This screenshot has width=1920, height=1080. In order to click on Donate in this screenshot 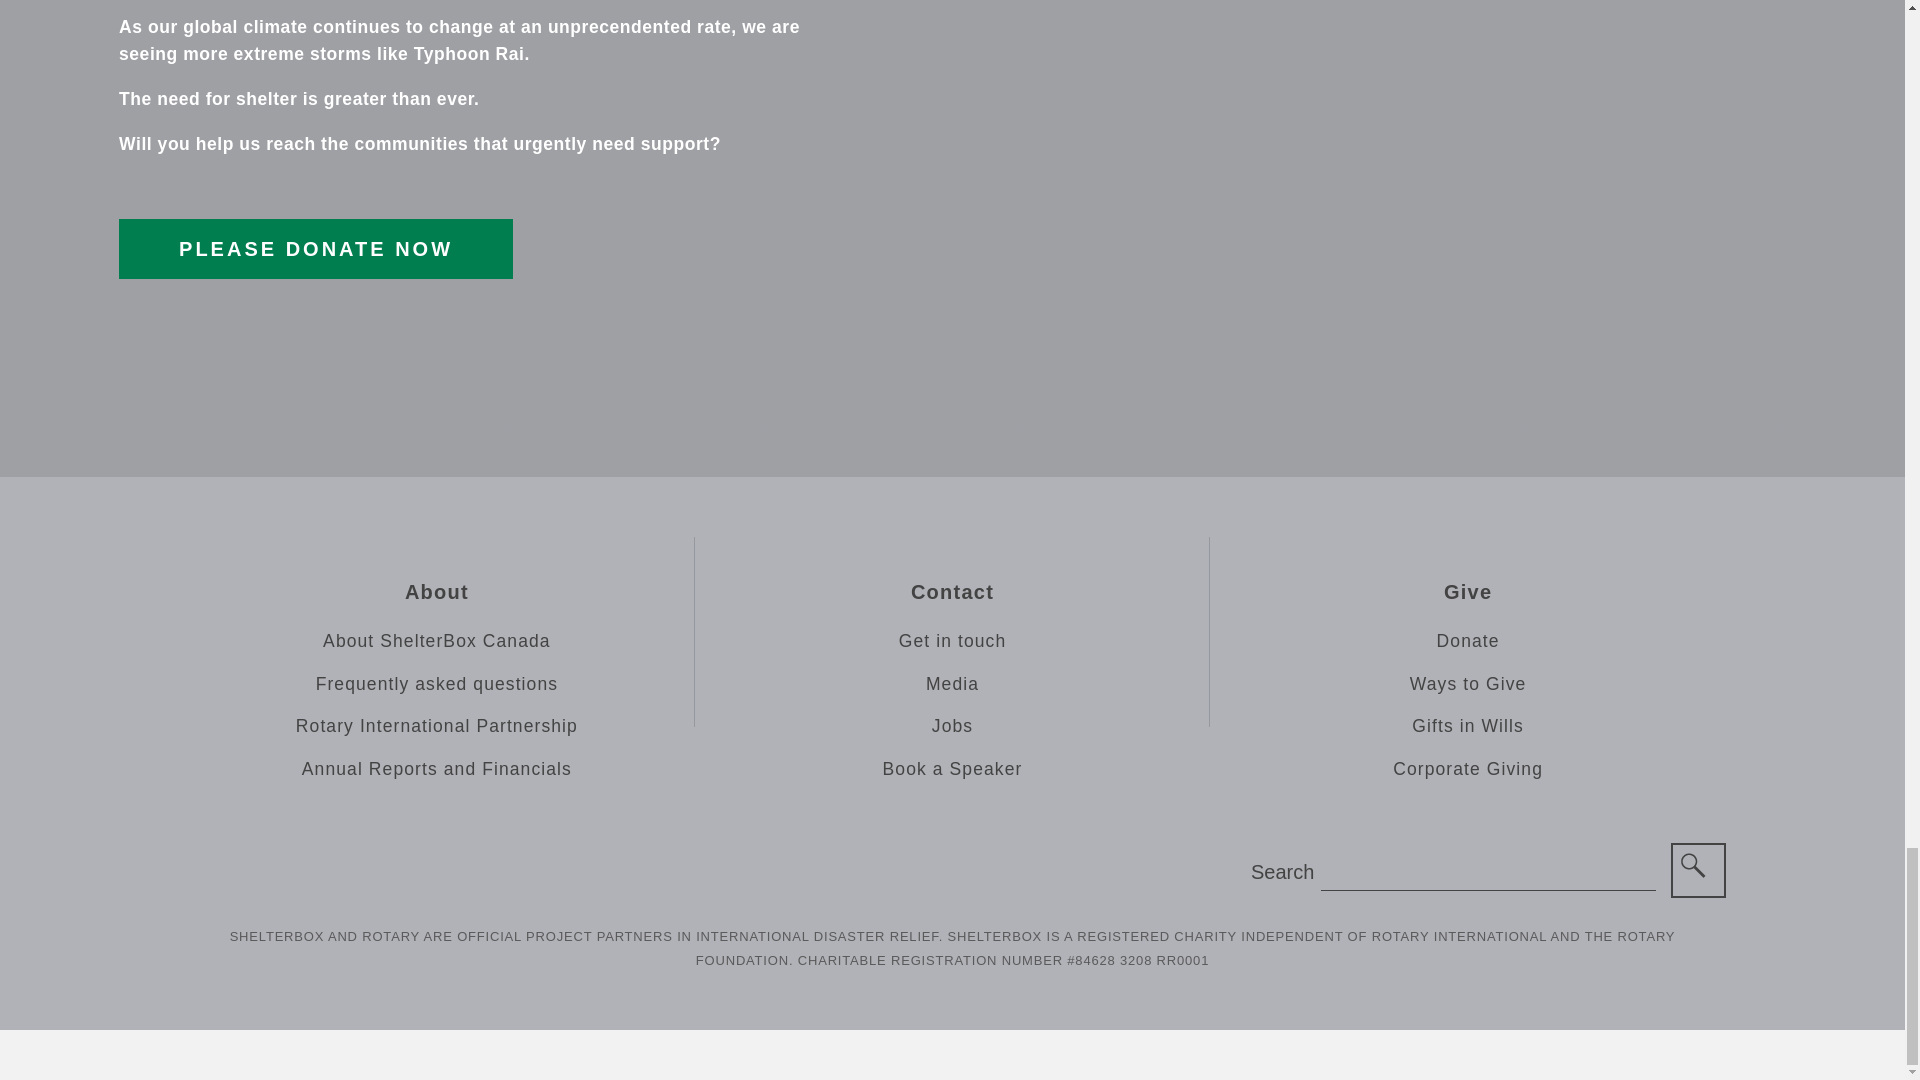, I will do `click(1468, 642)`.